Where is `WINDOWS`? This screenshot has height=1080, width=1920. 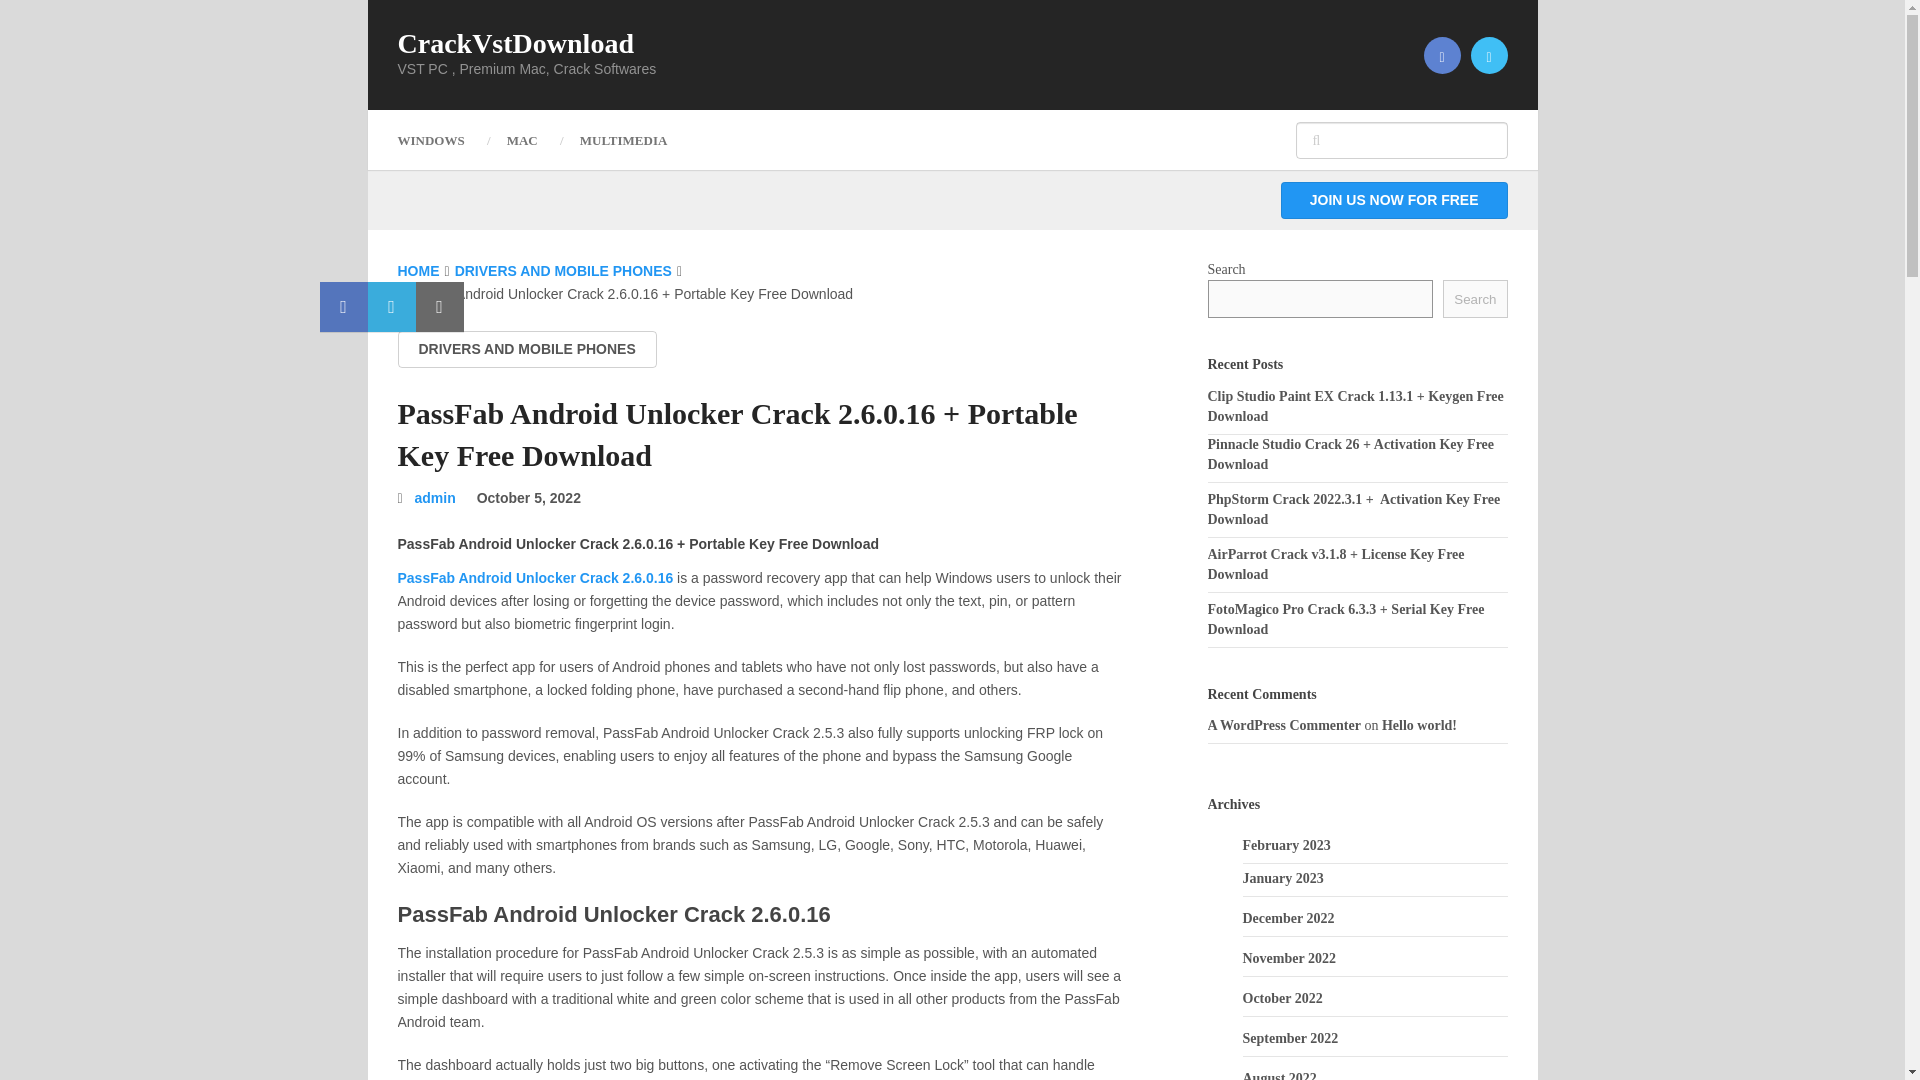 WINDOWS is located at coordinates (441, 140).